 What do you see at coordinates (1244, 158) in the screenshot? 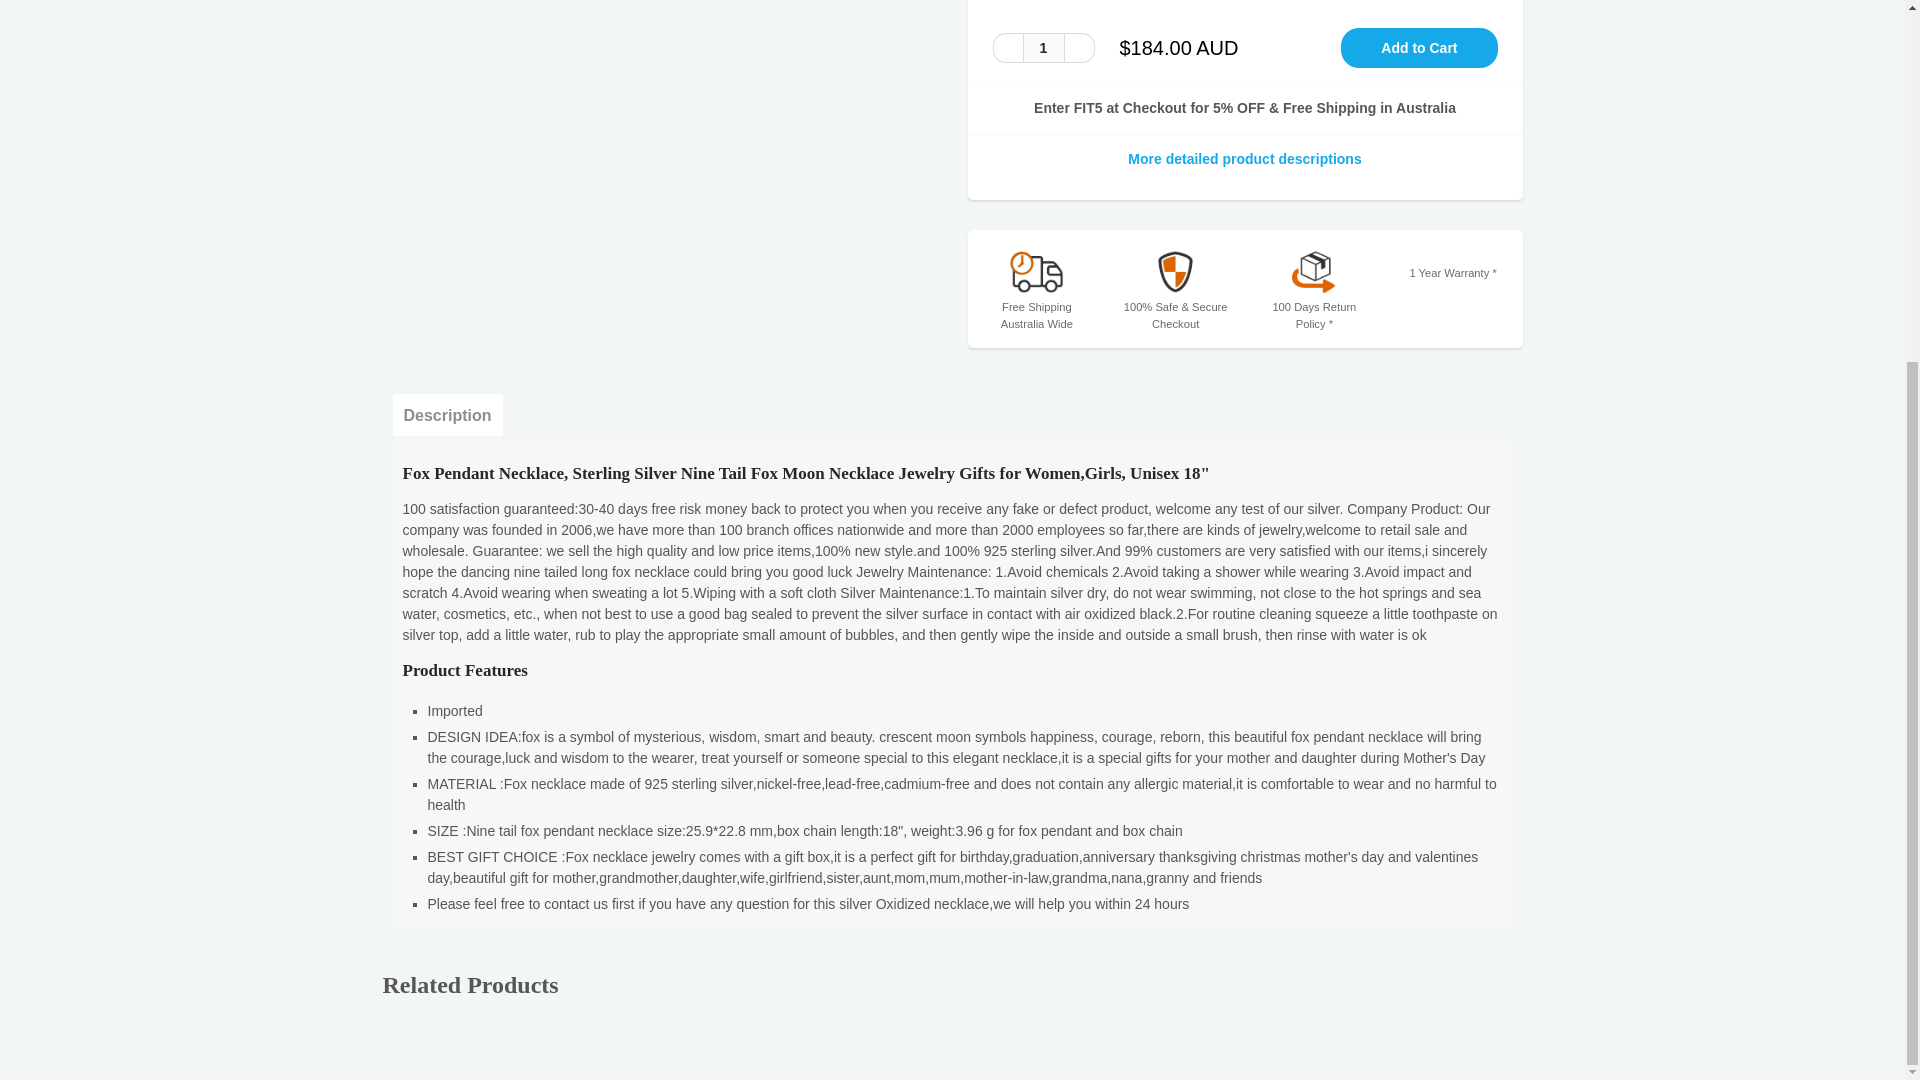
I see `More detailed product descriptions` at bounding box center [1244, 158].